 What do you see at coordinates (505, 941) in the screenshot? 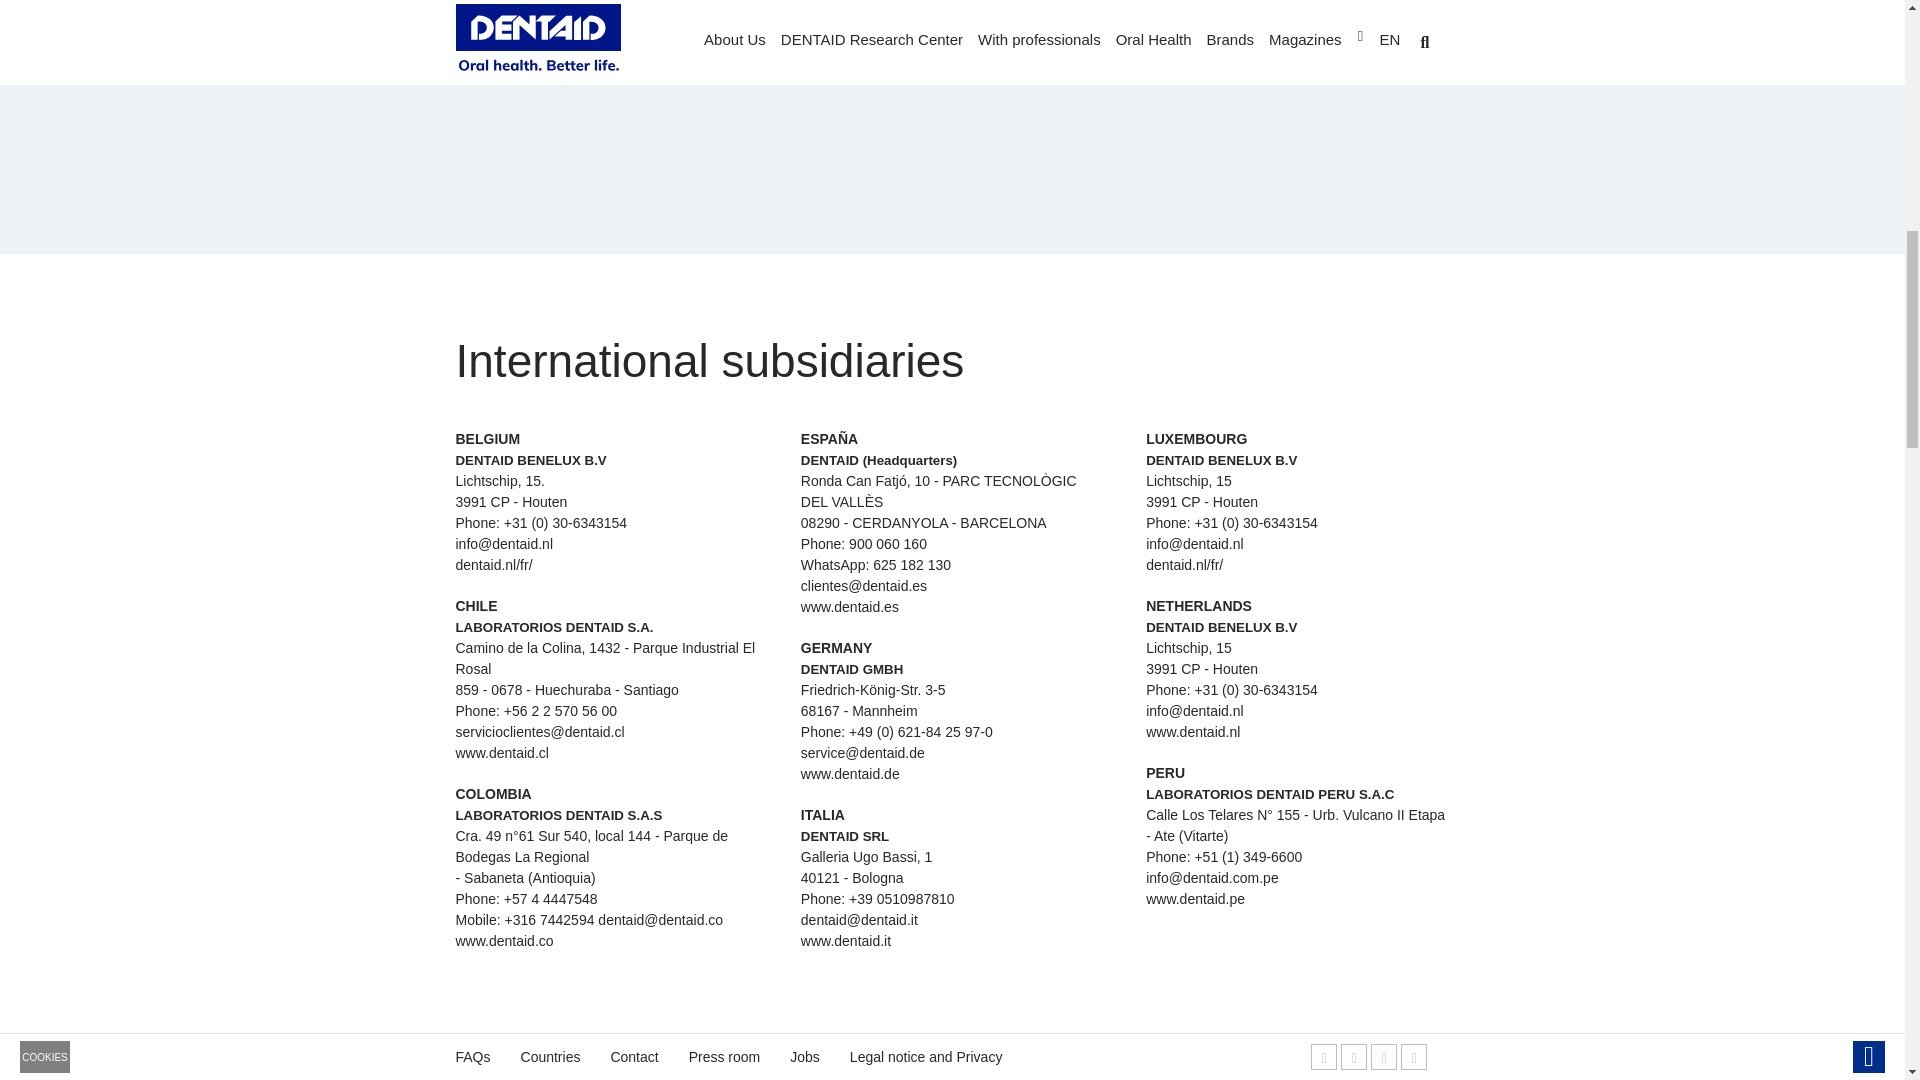
I see `www.dentaid.co` at bounding box center [505, 941].